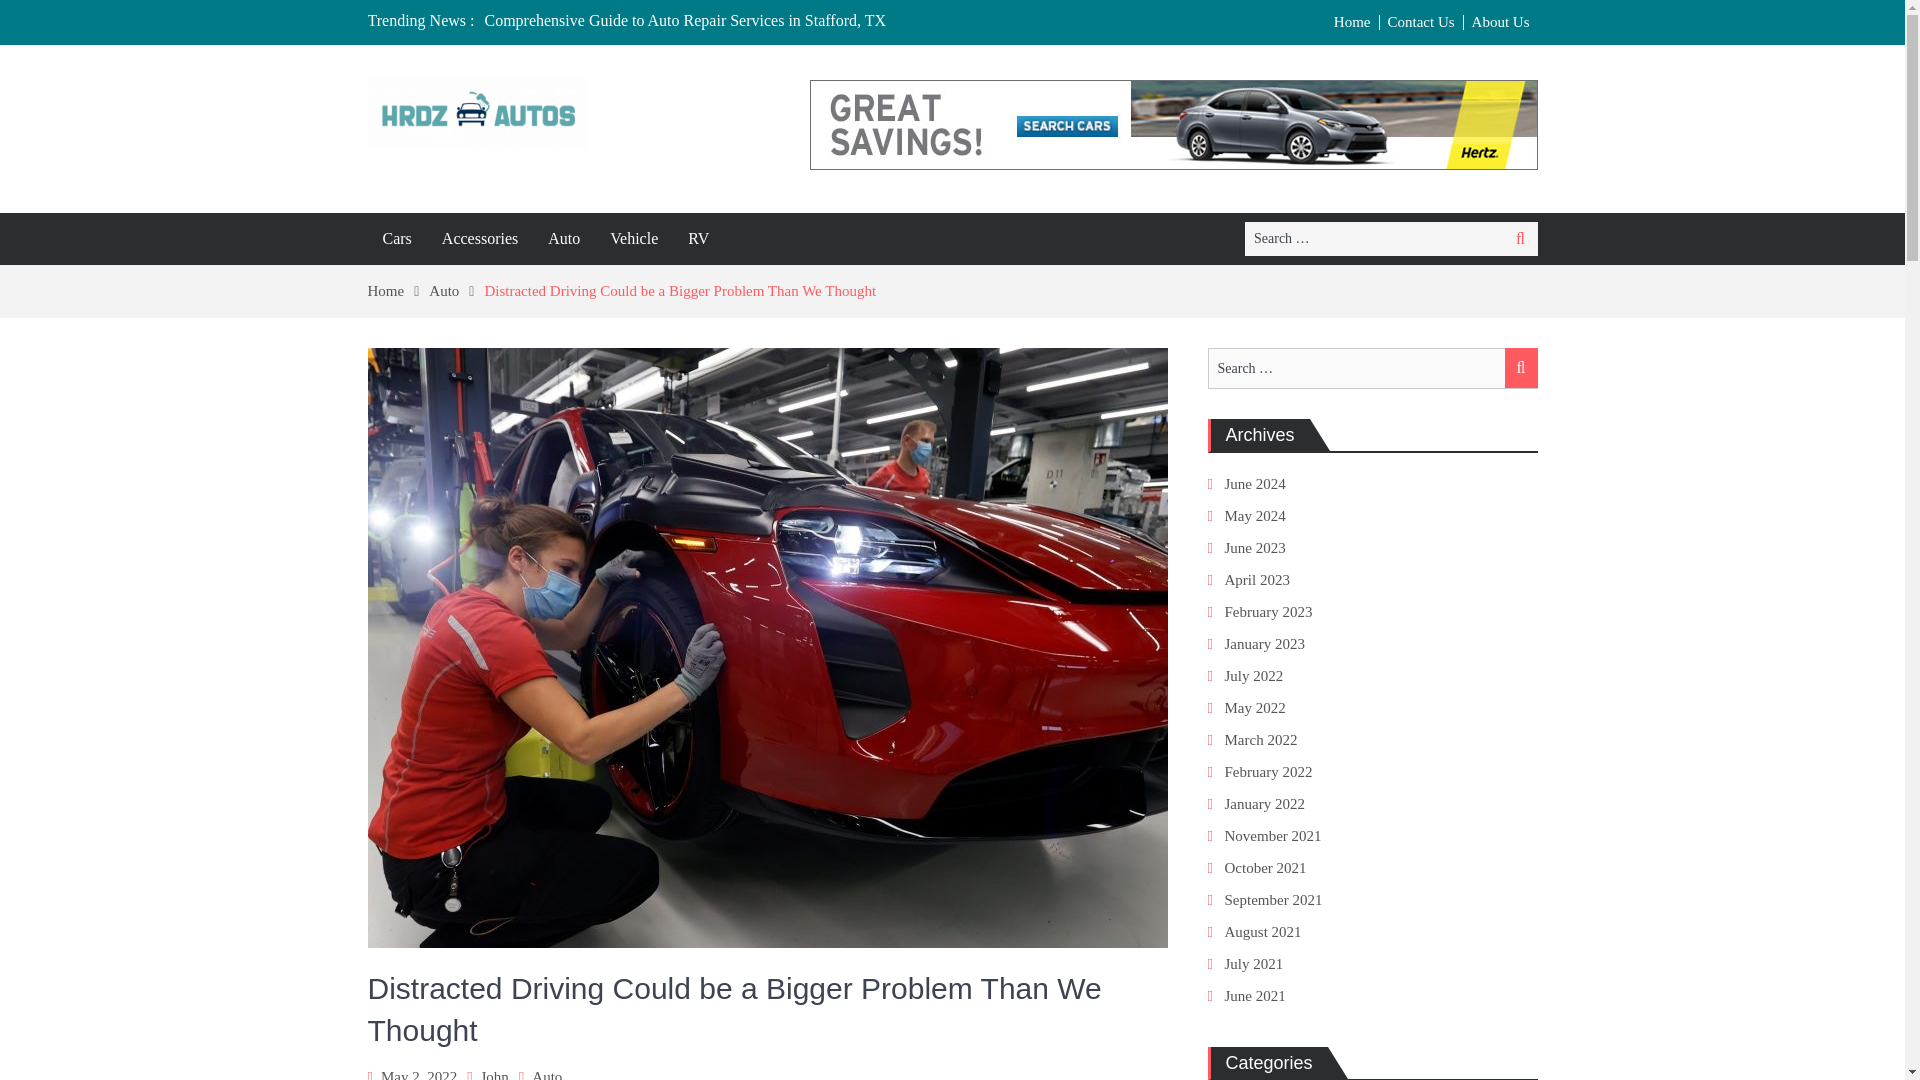 Image resolution: width=1920 pixels, height=1080 pixels. I want to click on Home, so click(399, 290).